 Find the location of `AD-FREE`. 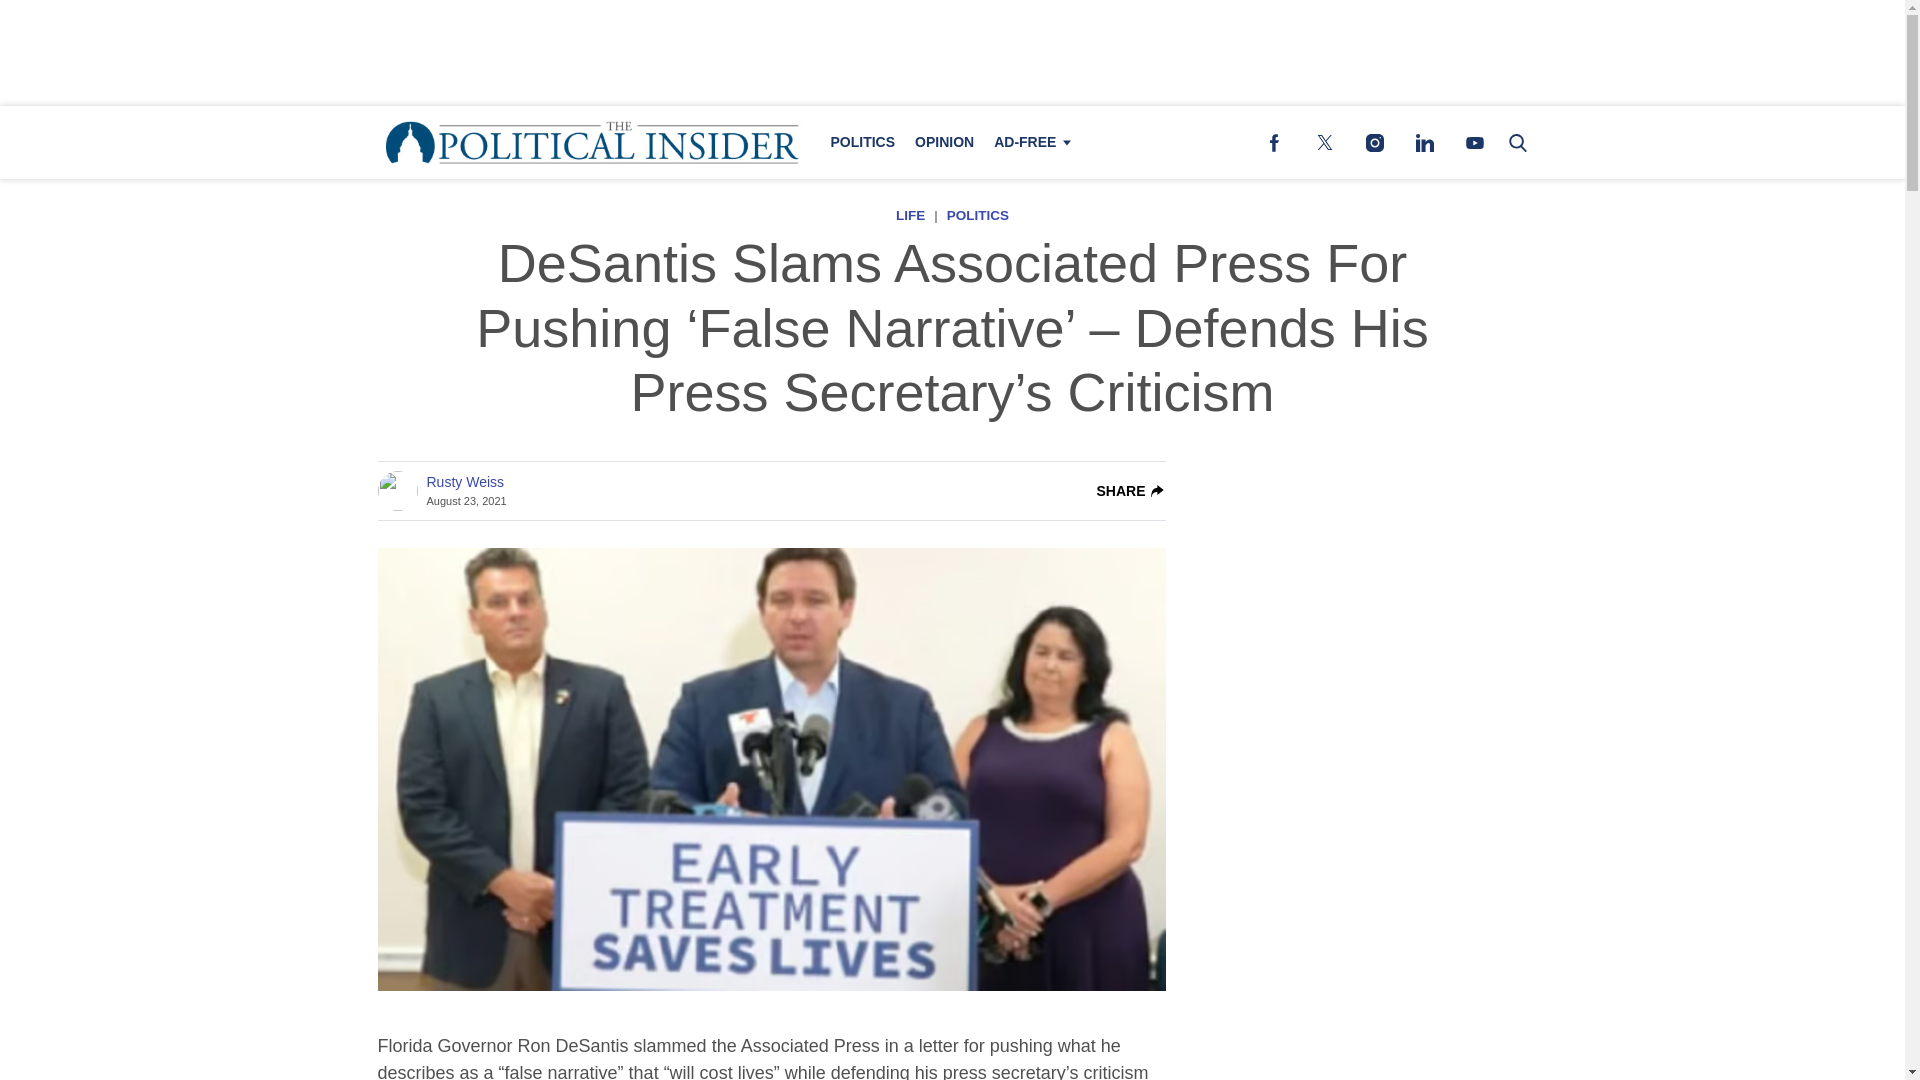

AD-FREE is located at coordinates (1029, 142).